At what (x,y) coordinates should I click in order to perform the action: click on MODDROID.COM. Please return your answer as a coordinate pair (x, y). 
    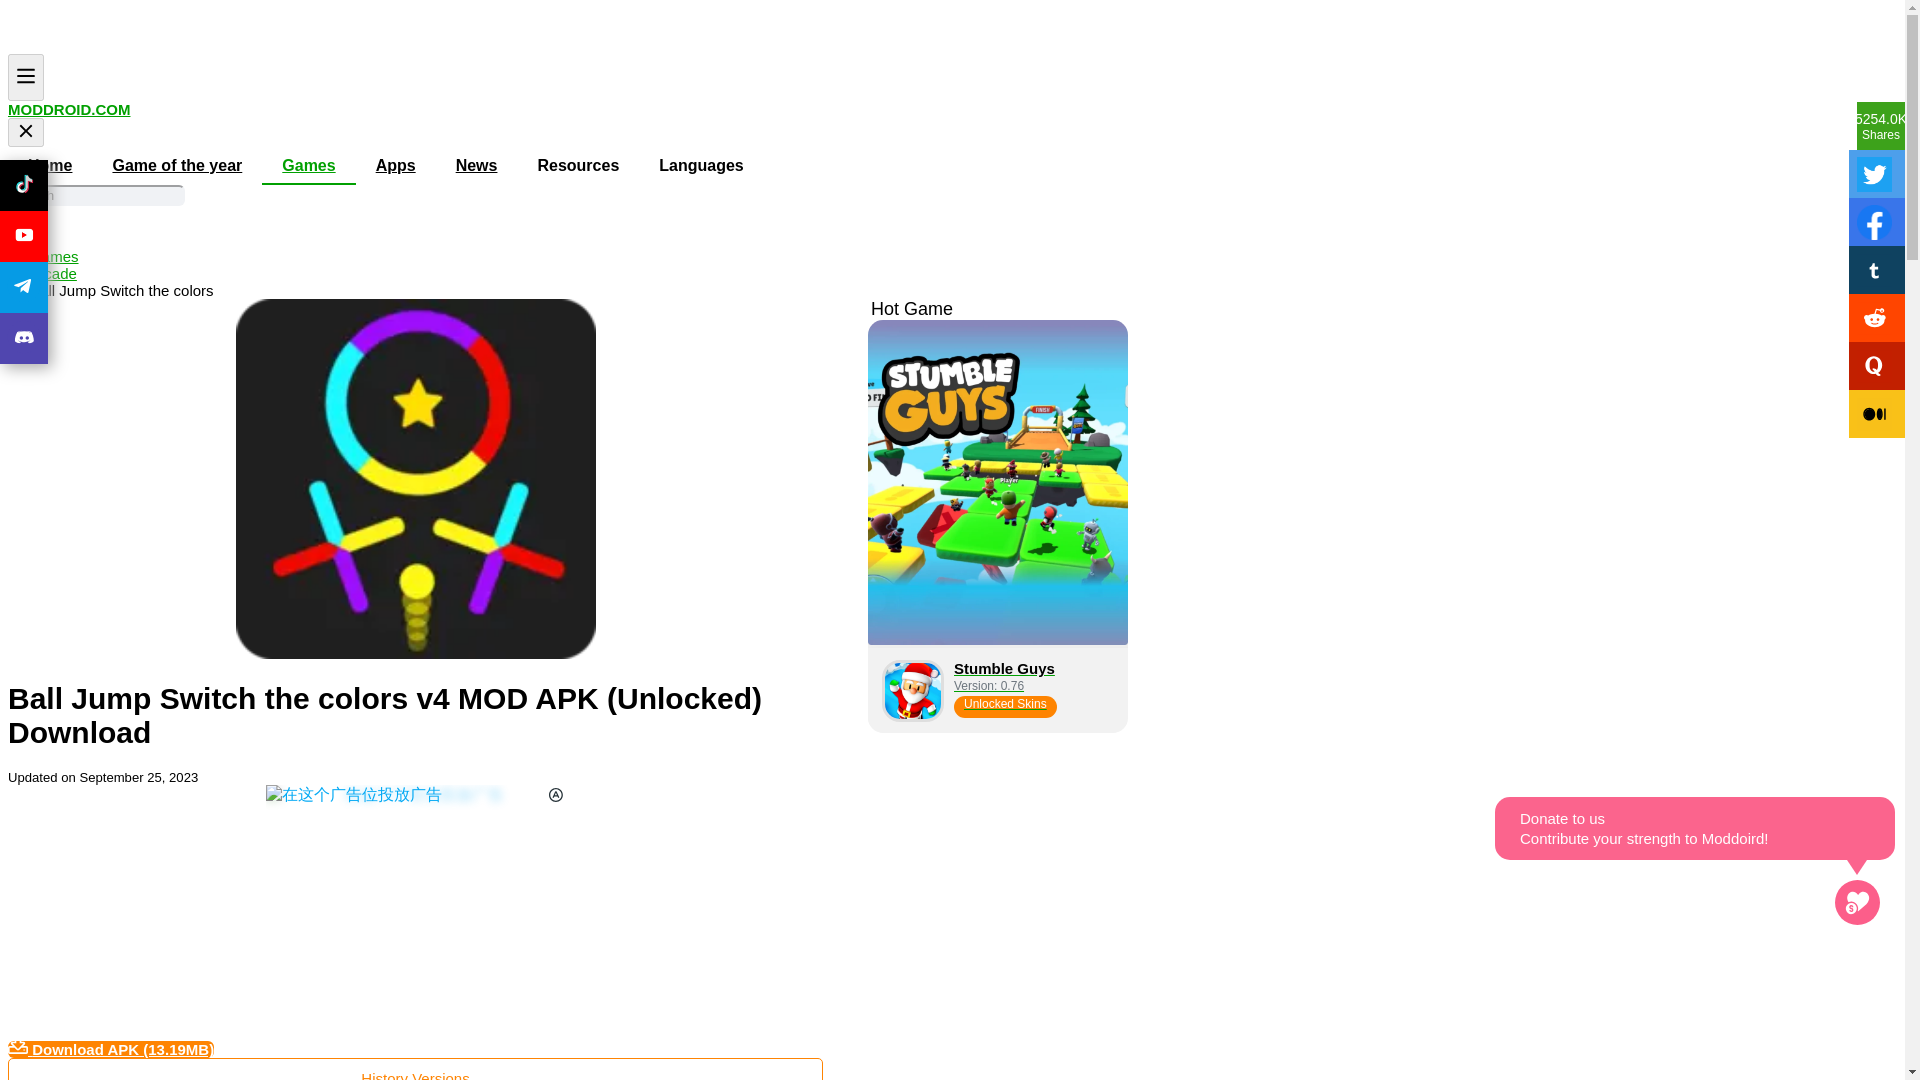
    Looking at the image, I should click on (68, 109).